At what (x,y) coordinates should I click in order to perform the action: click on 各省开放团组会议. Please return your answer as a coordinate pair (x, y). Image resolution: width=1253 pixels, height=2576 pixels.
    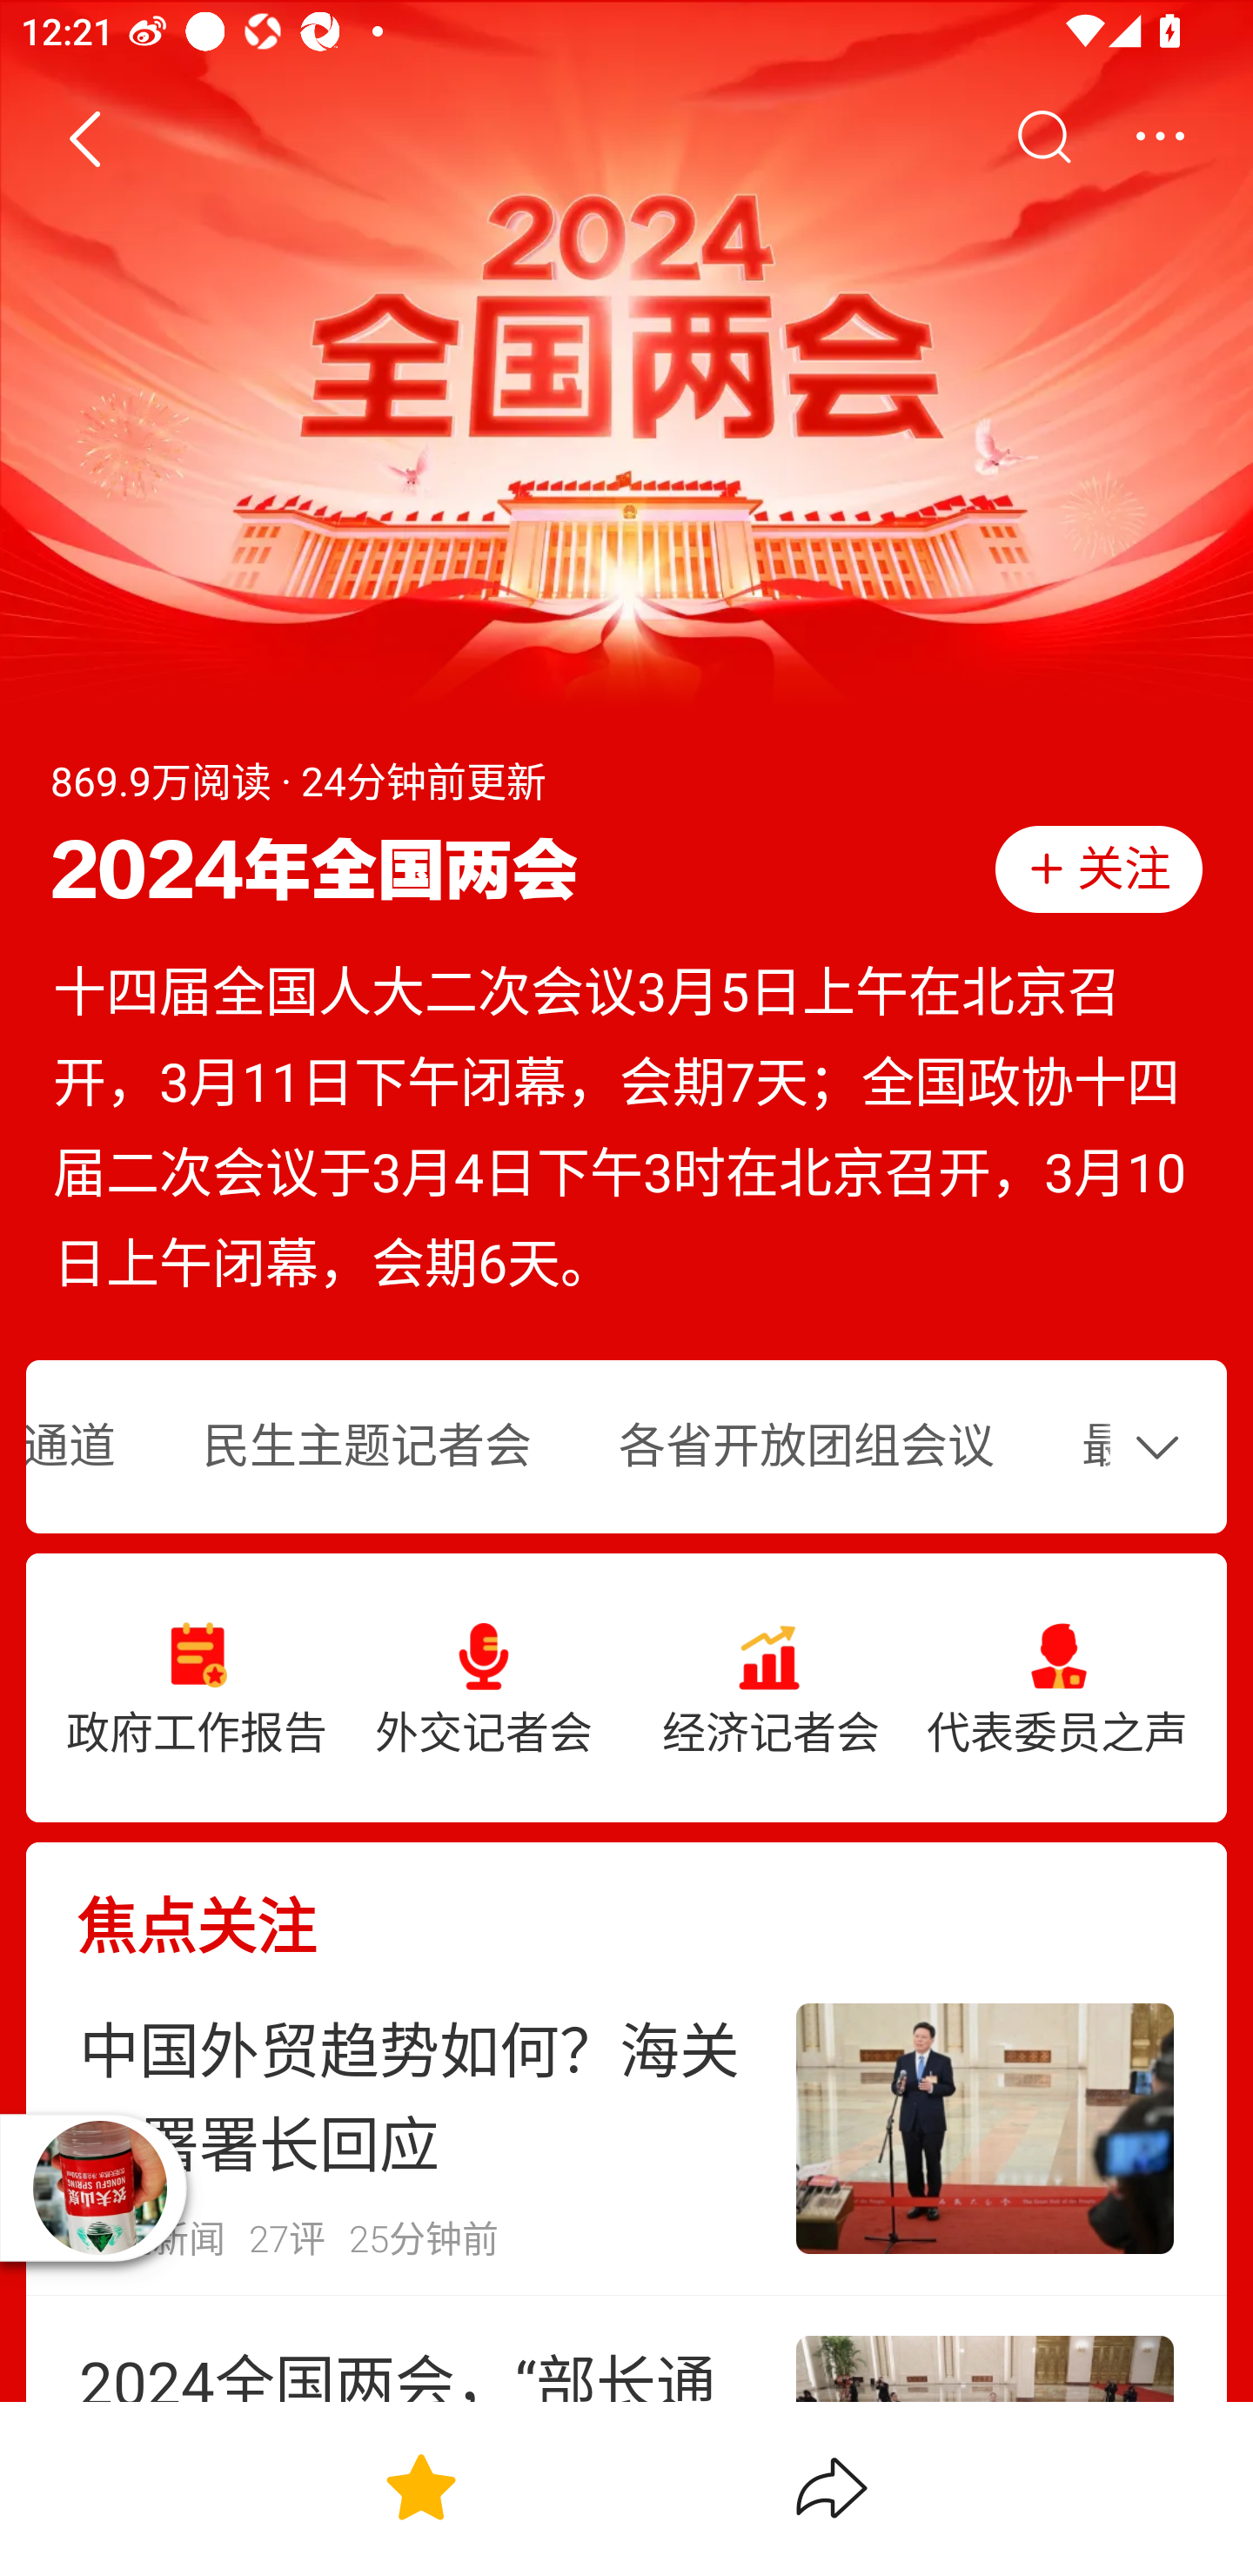
    Looking at the image, I should click on (806, 1447).